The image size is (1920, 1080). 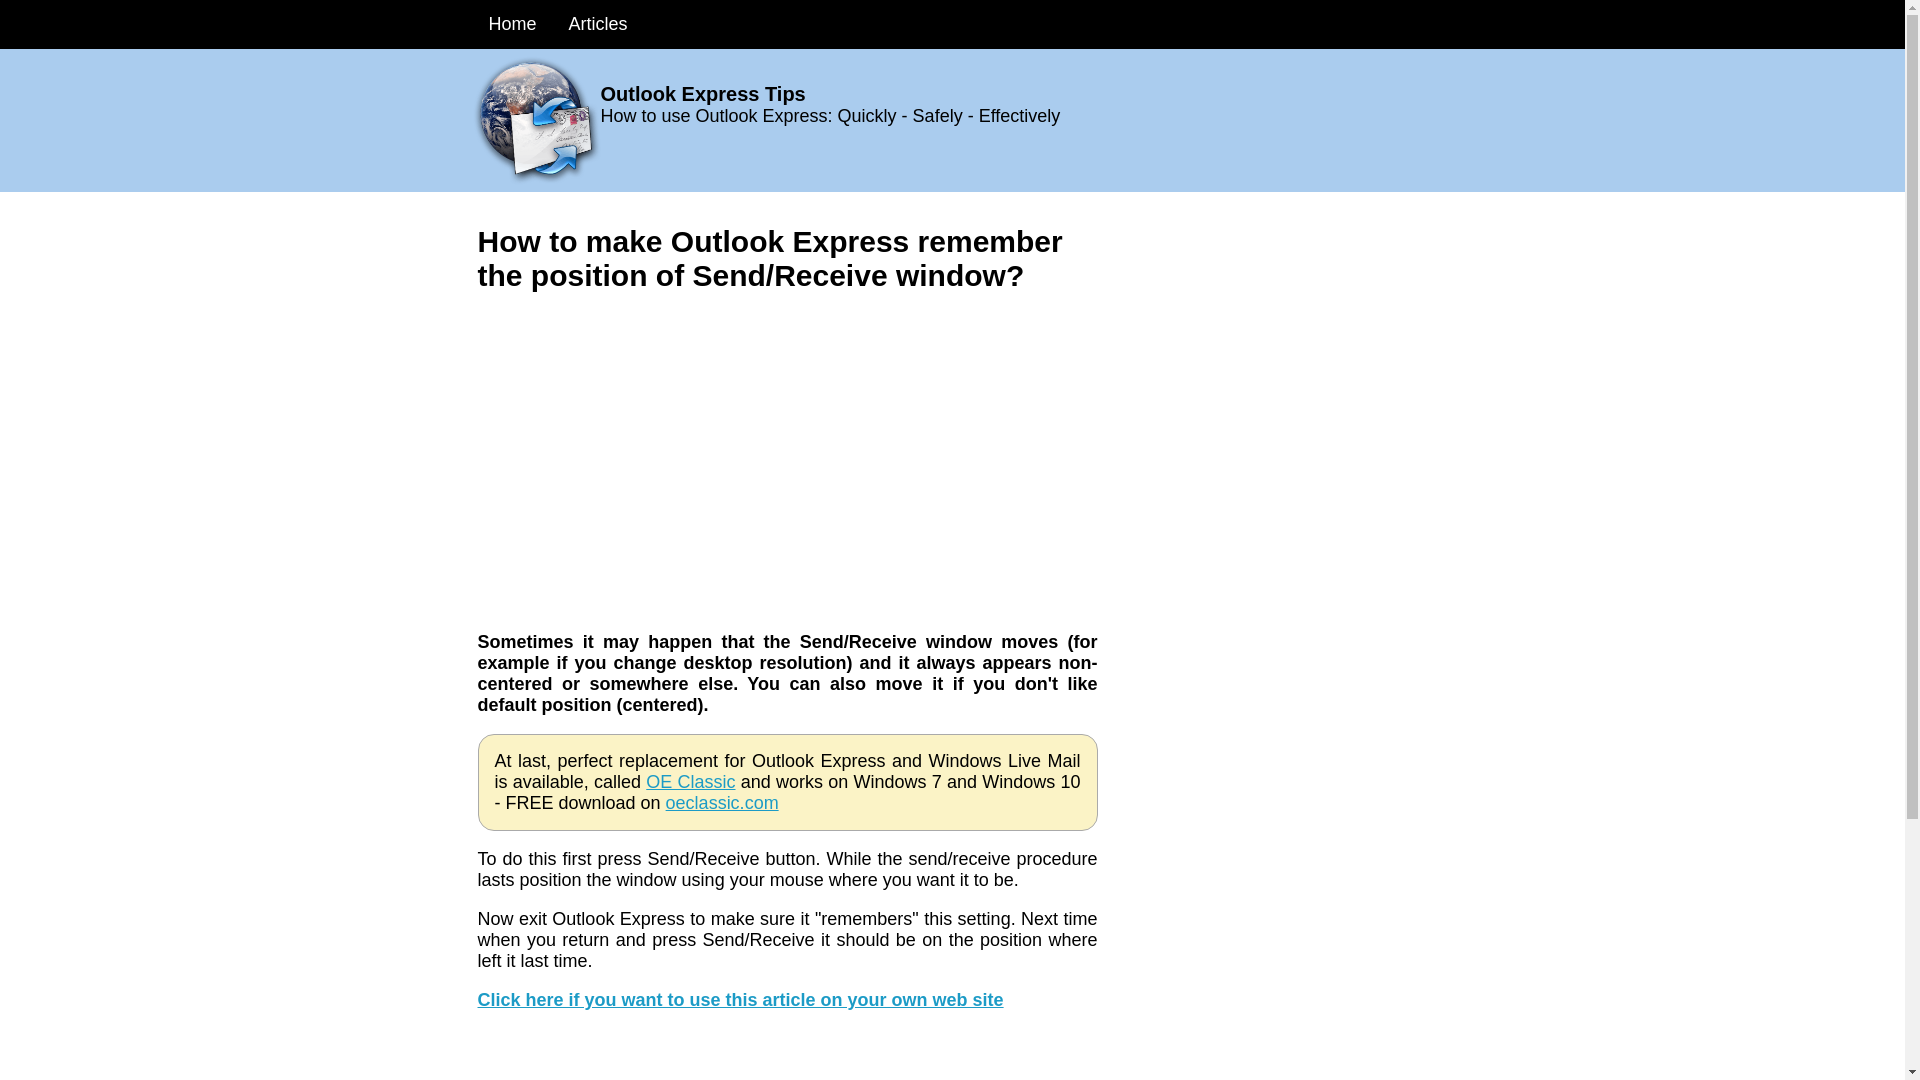 I want to click on OE Classic, so click(x=690, y=782).